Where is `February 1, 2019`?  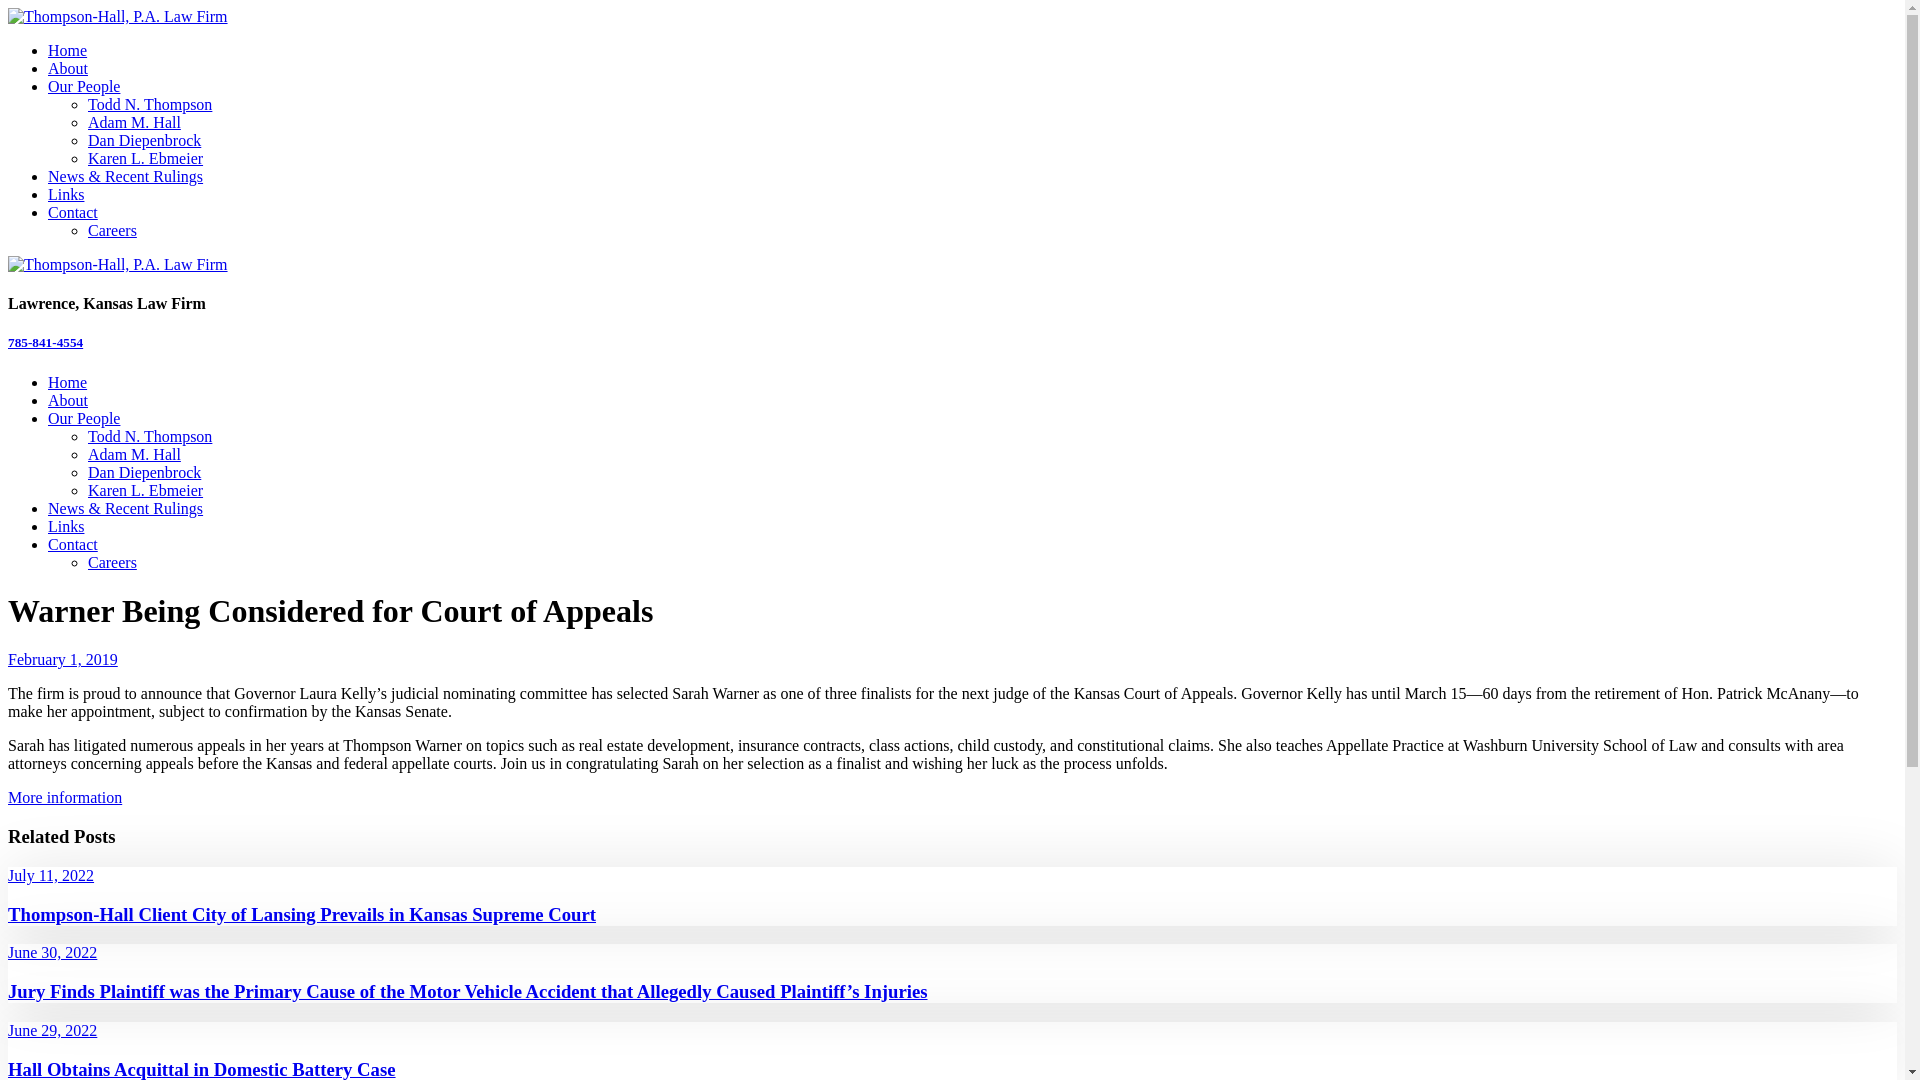
February 1, 2019 is located at coordinates (63, 660).